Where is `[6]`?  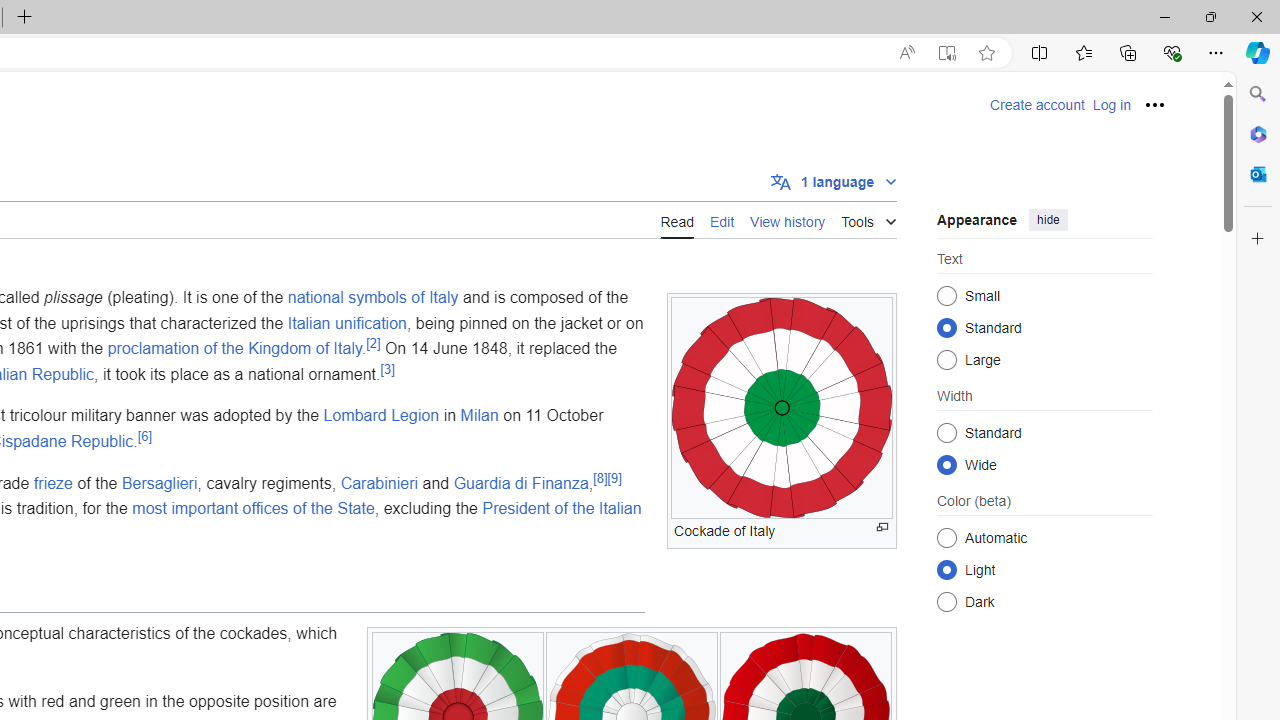
[6] is located at coordinates (144, 436).